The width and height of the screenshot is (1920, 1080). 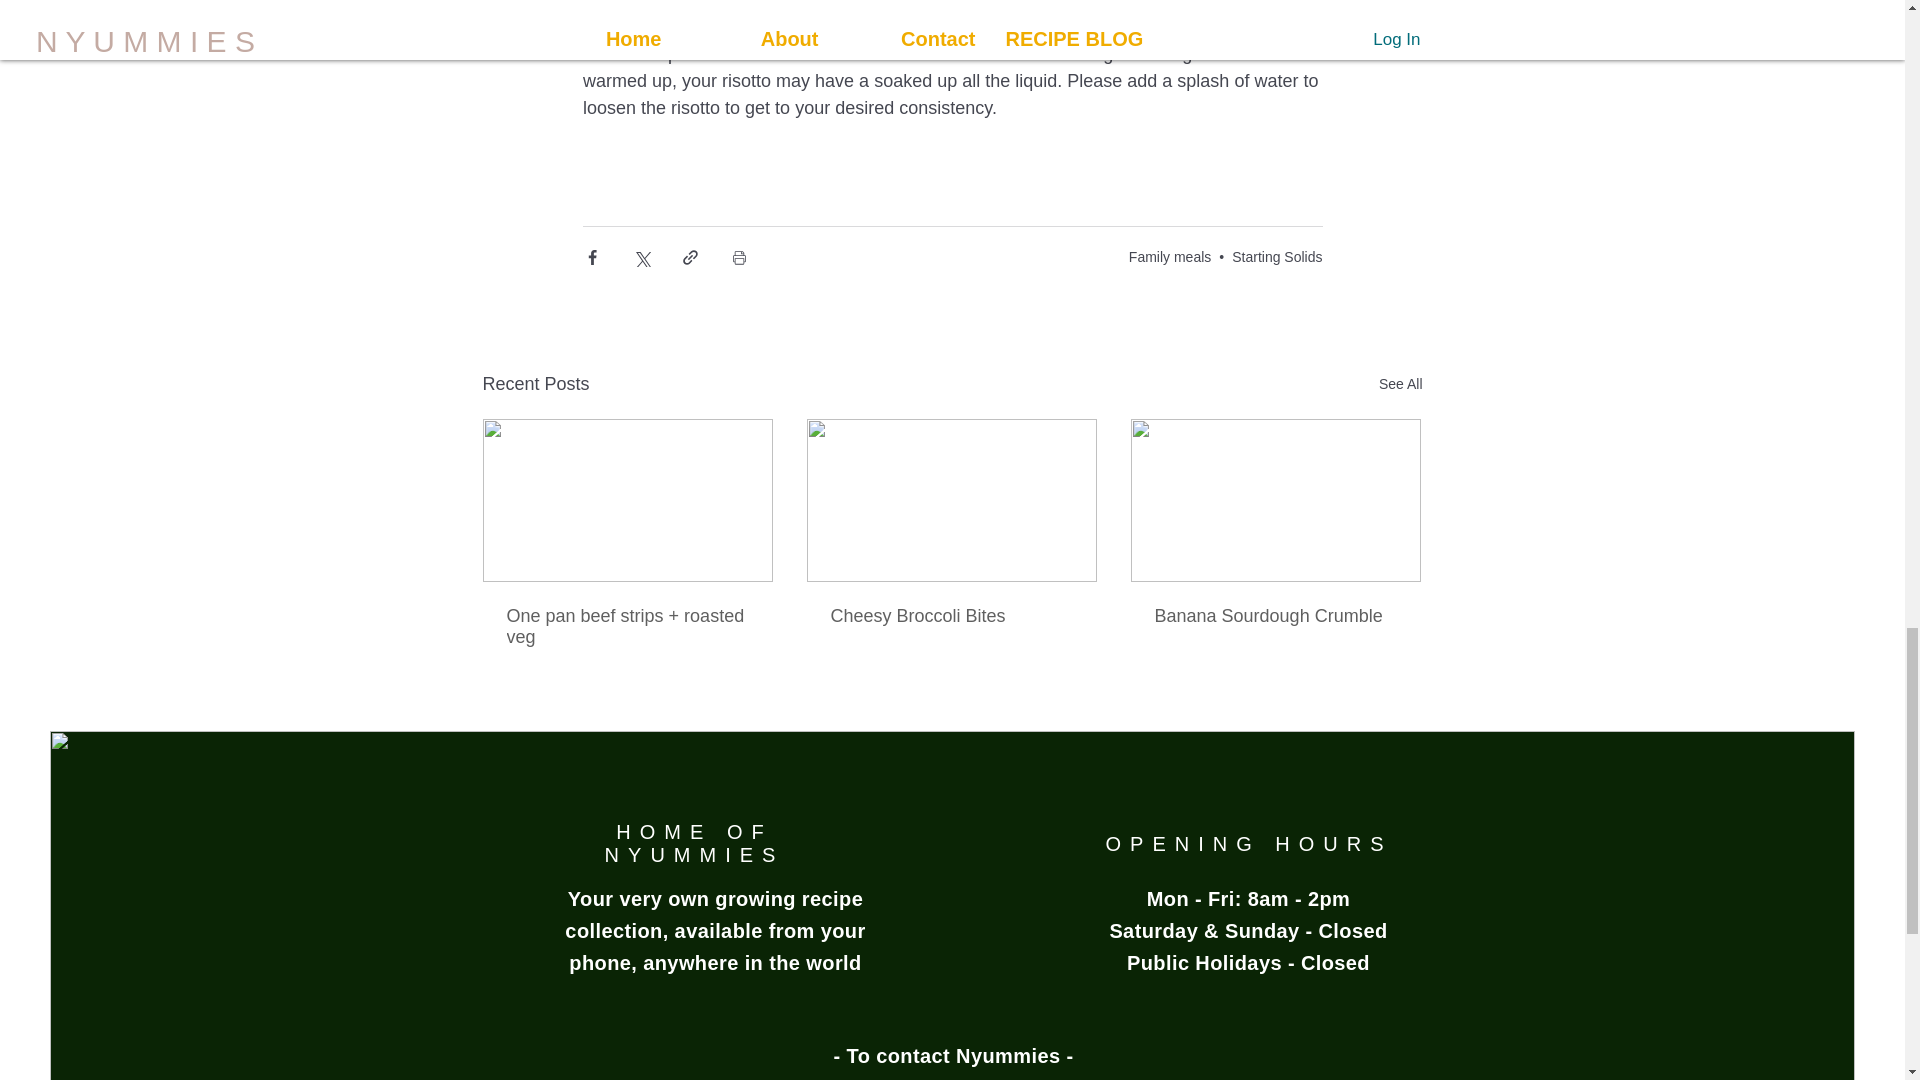 I want to click on Starting Solids, so click(x=1277, y=256).